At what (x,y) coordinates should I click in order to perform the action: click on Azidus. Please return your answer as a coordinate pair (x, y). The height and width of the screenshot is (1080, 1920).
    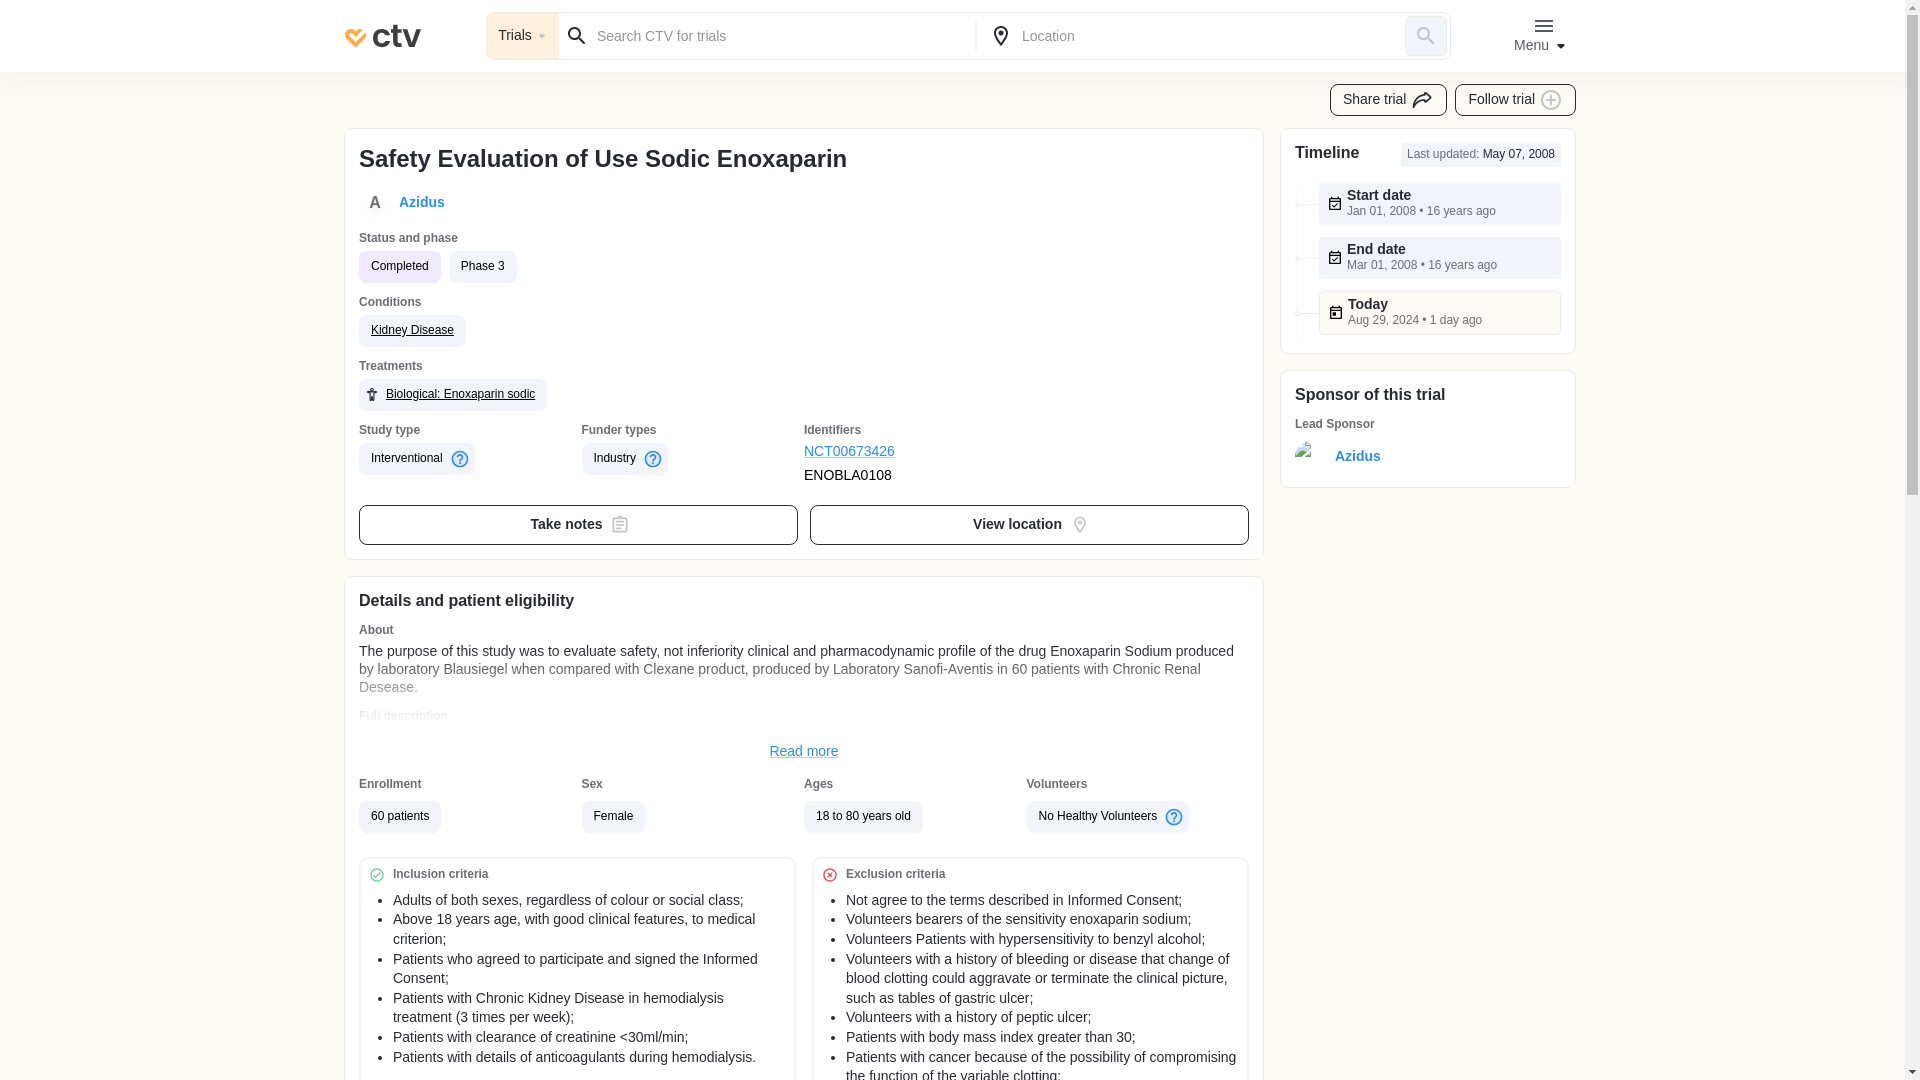
    Looking at the image, I should click on (1353, 456).